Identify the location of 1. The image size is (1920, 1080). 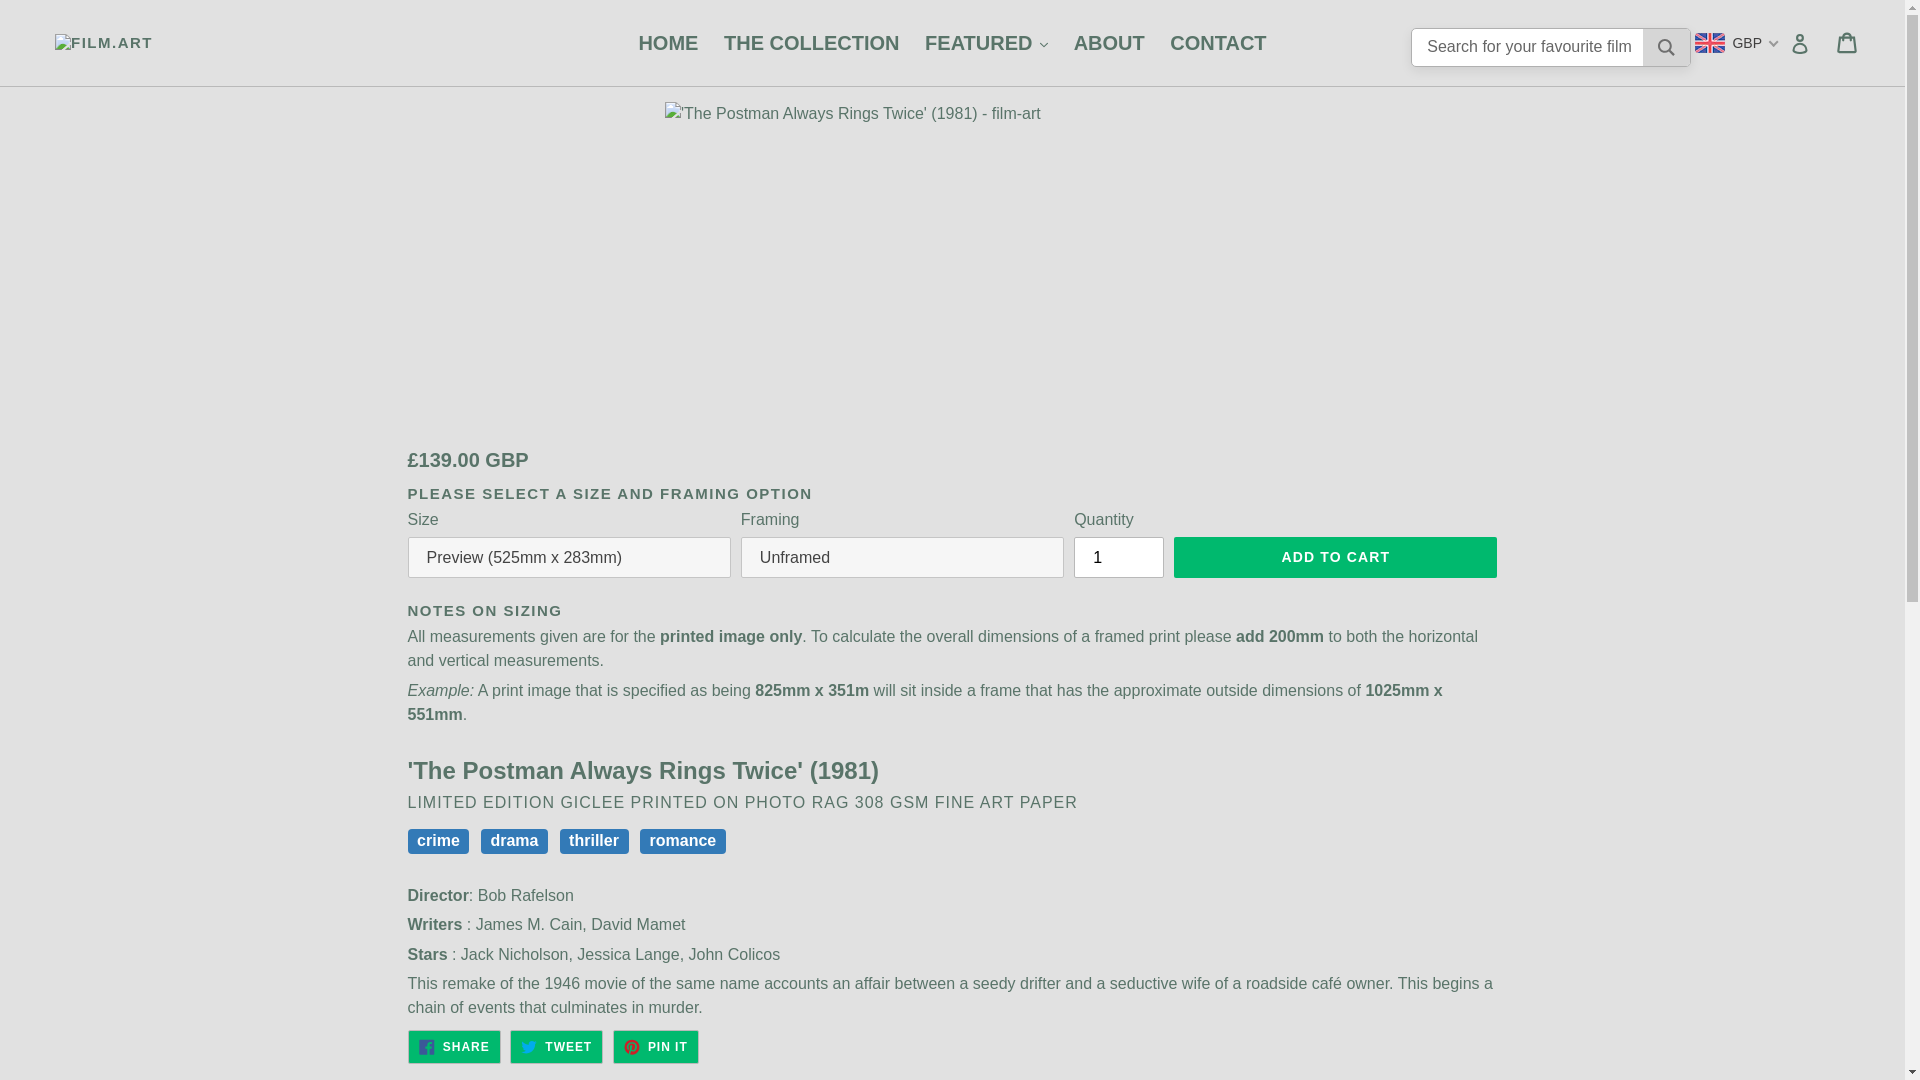
(1118, 556).